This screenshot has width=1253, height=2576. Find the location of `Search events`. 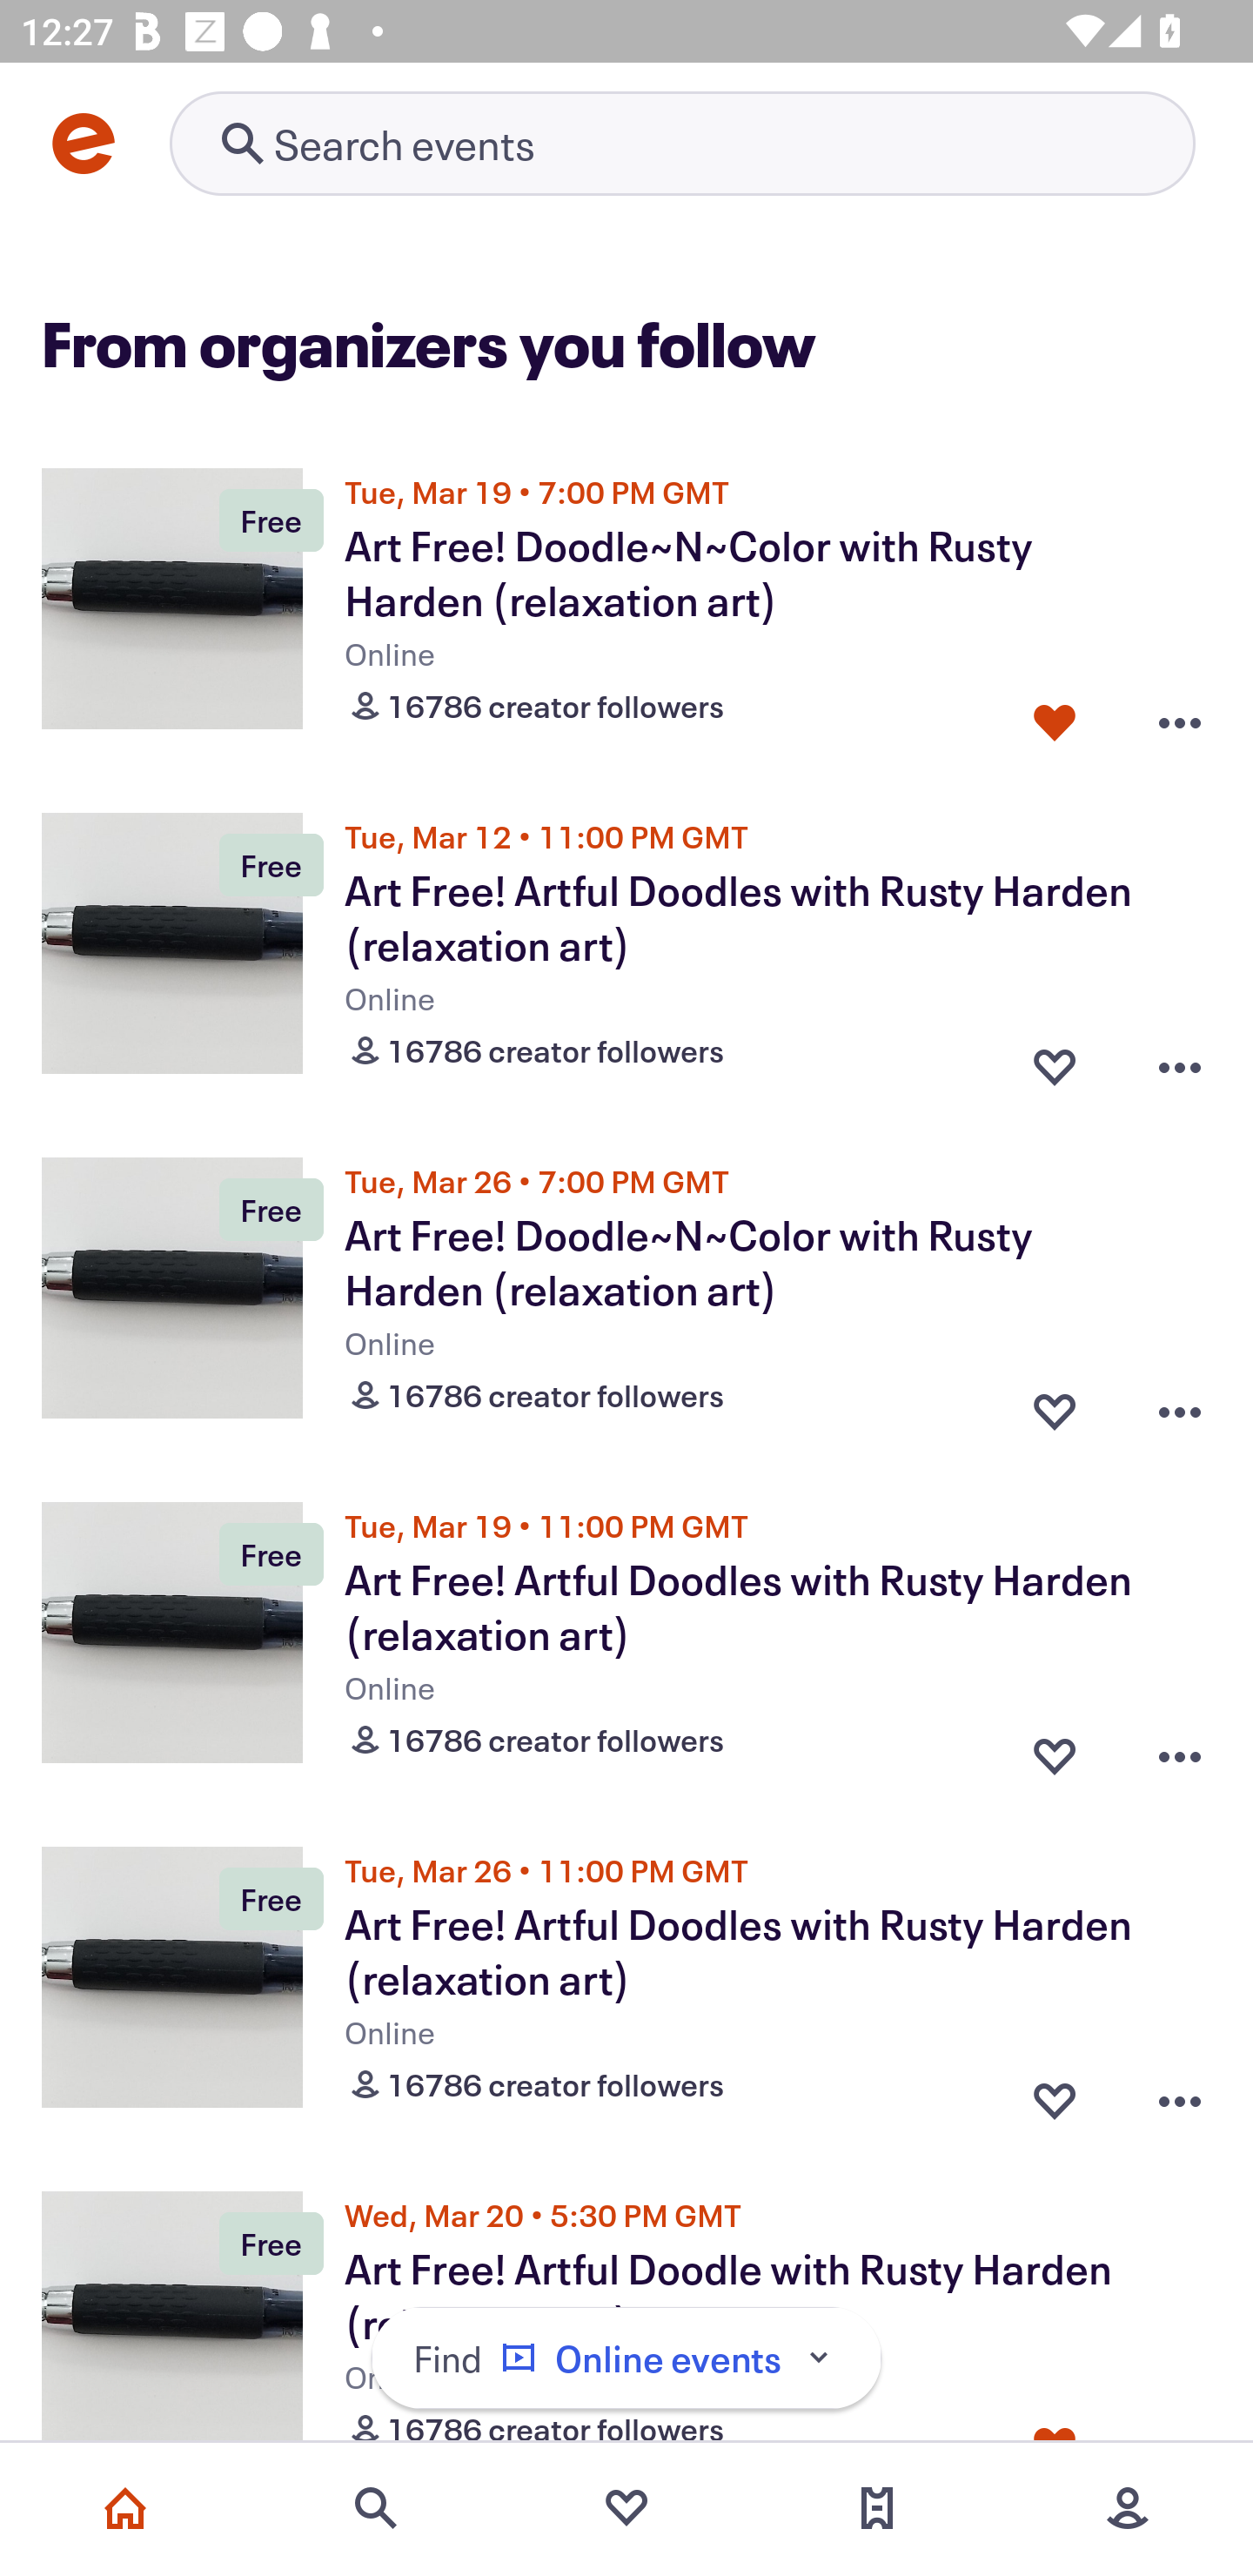

Search events is located at coordinates (376, 2508).